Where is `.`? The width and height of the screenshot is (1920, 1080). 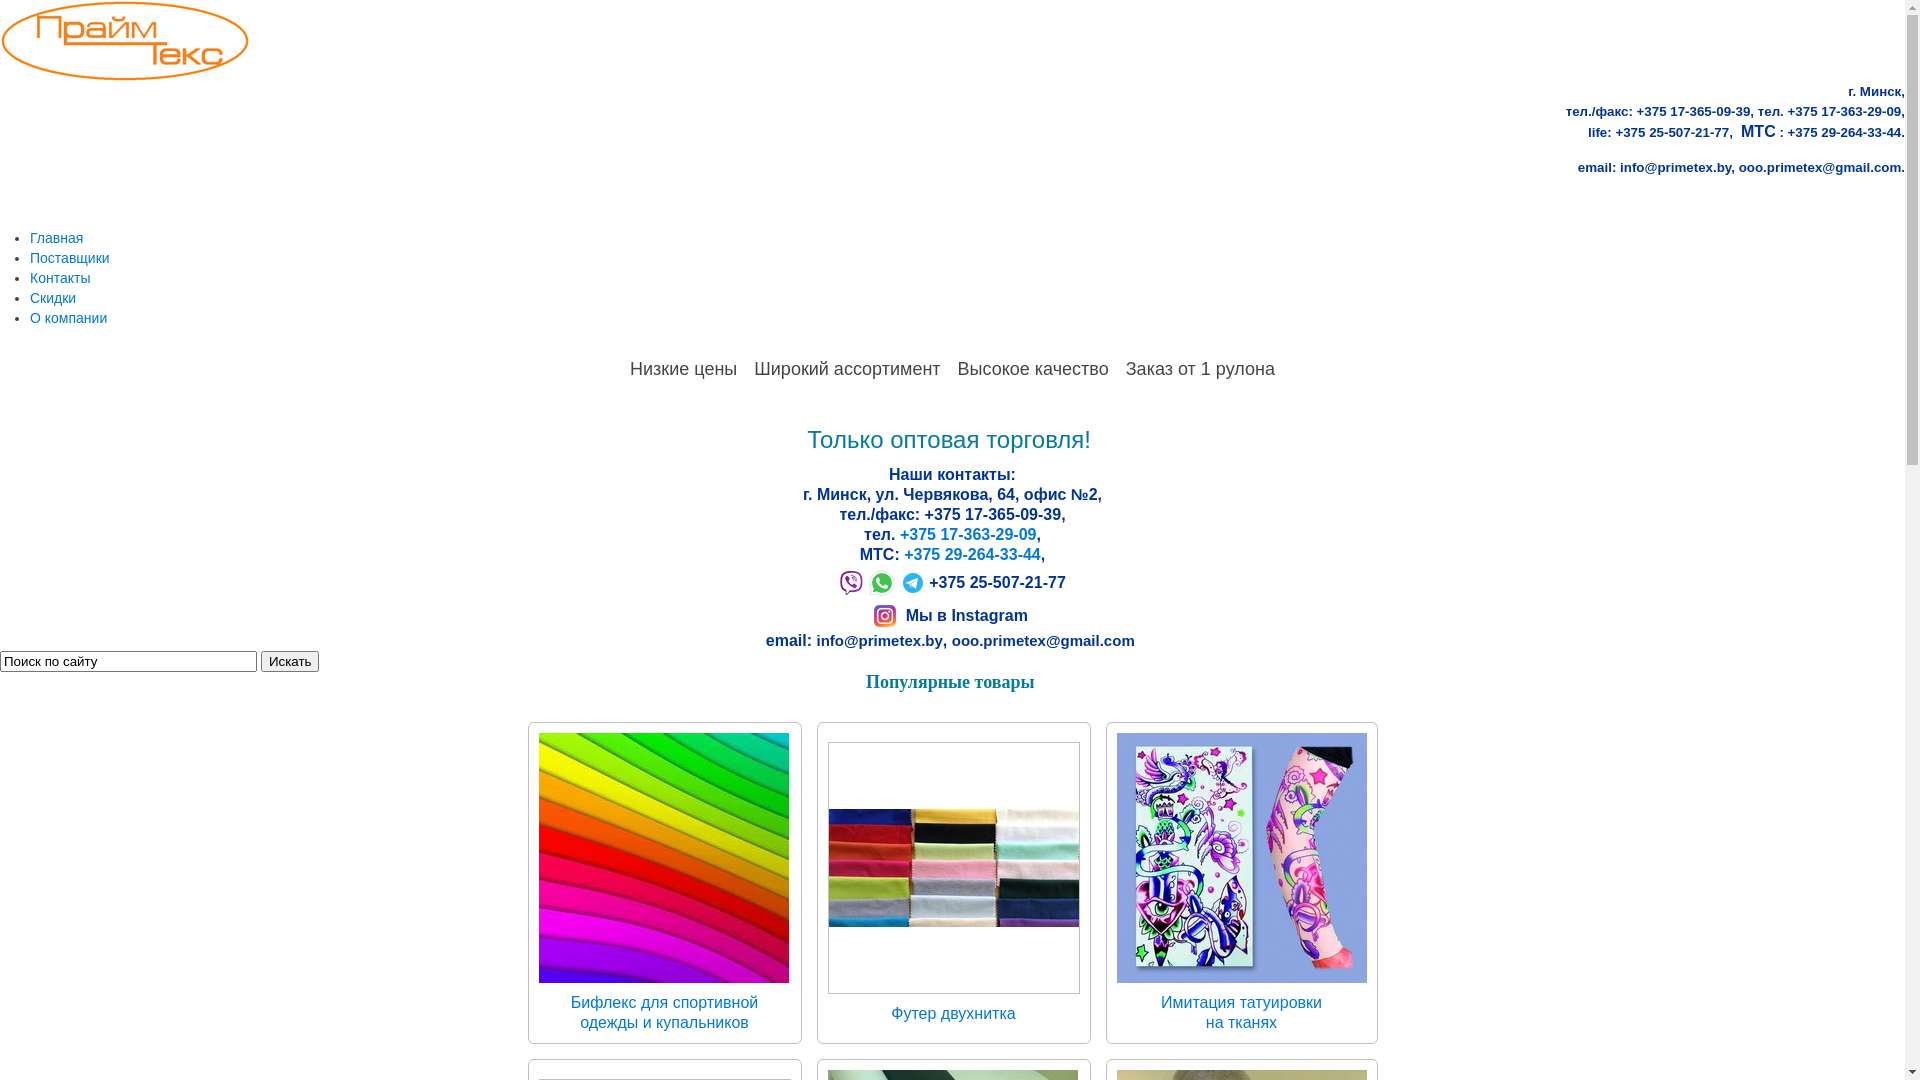
. is located at coordinates (1903, 168).